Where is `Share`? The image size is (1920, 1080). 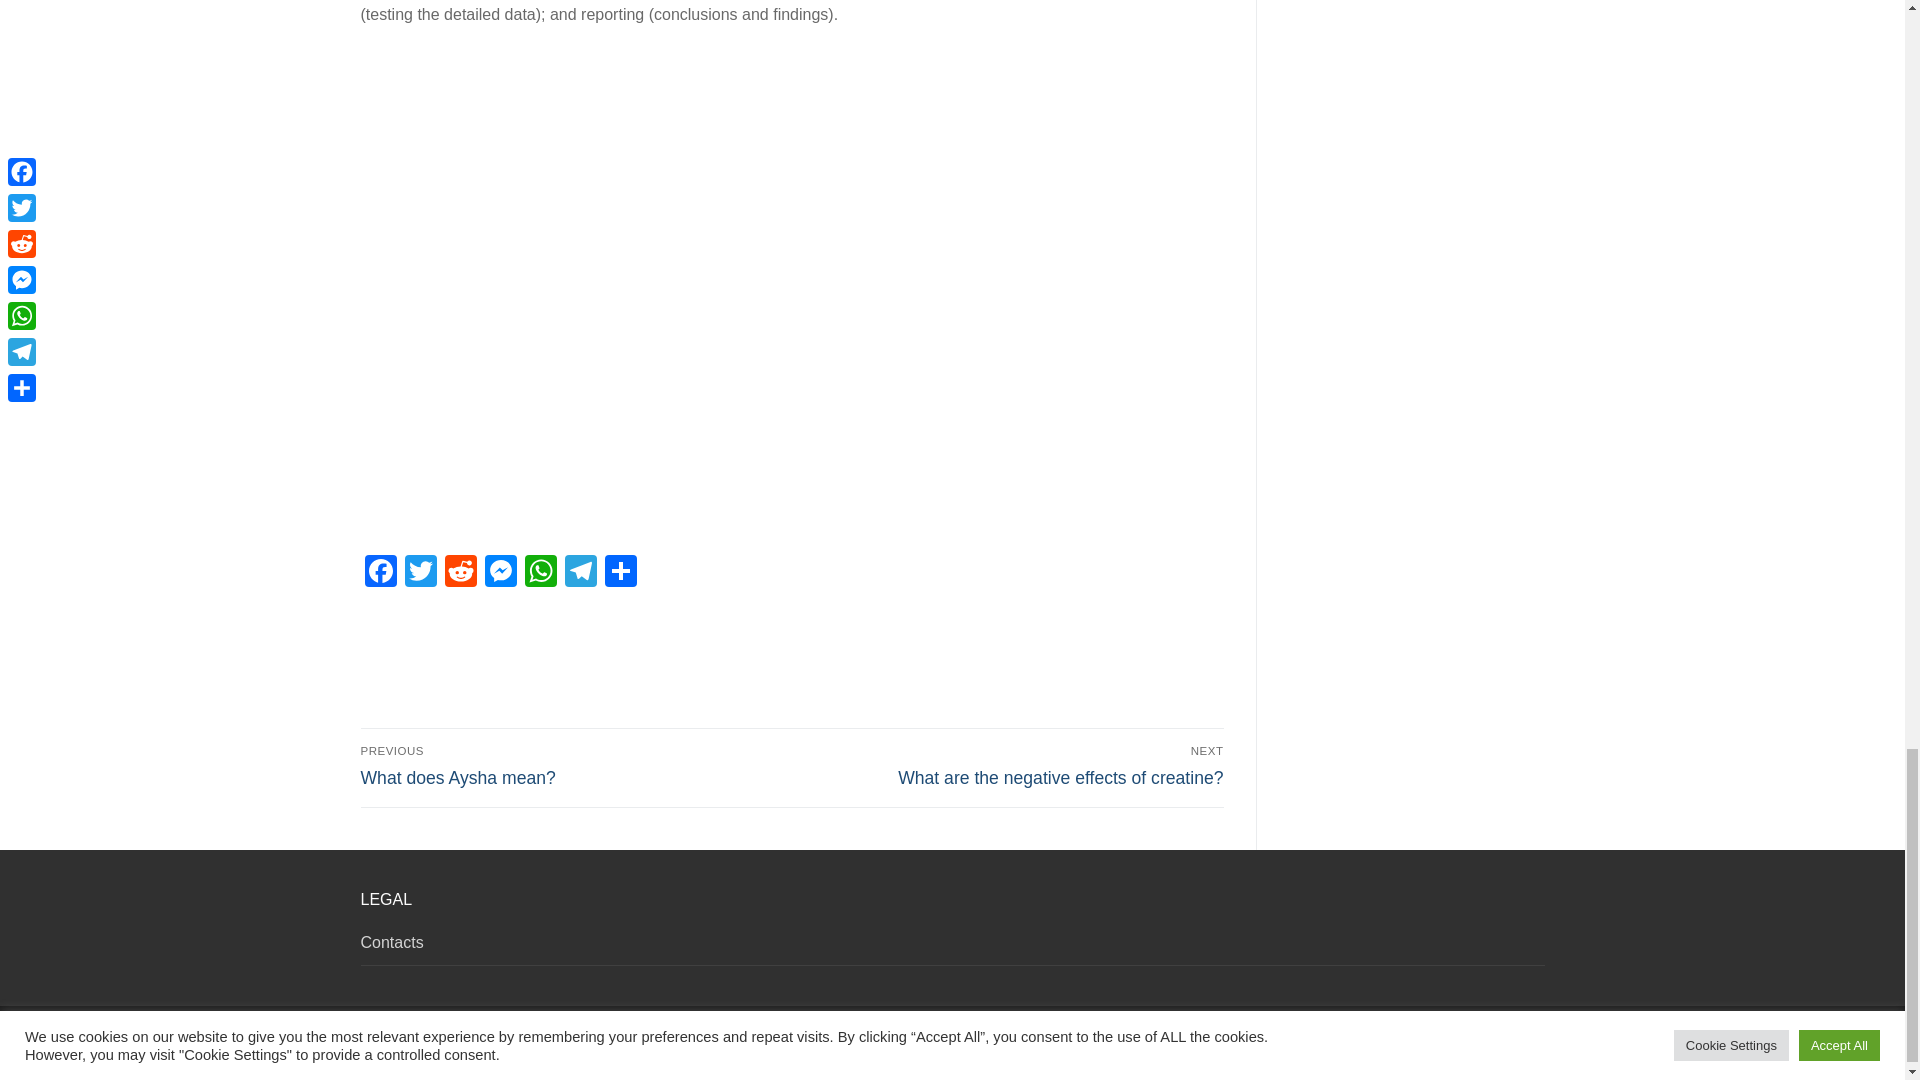
Share is located at coordinates (500, 573).